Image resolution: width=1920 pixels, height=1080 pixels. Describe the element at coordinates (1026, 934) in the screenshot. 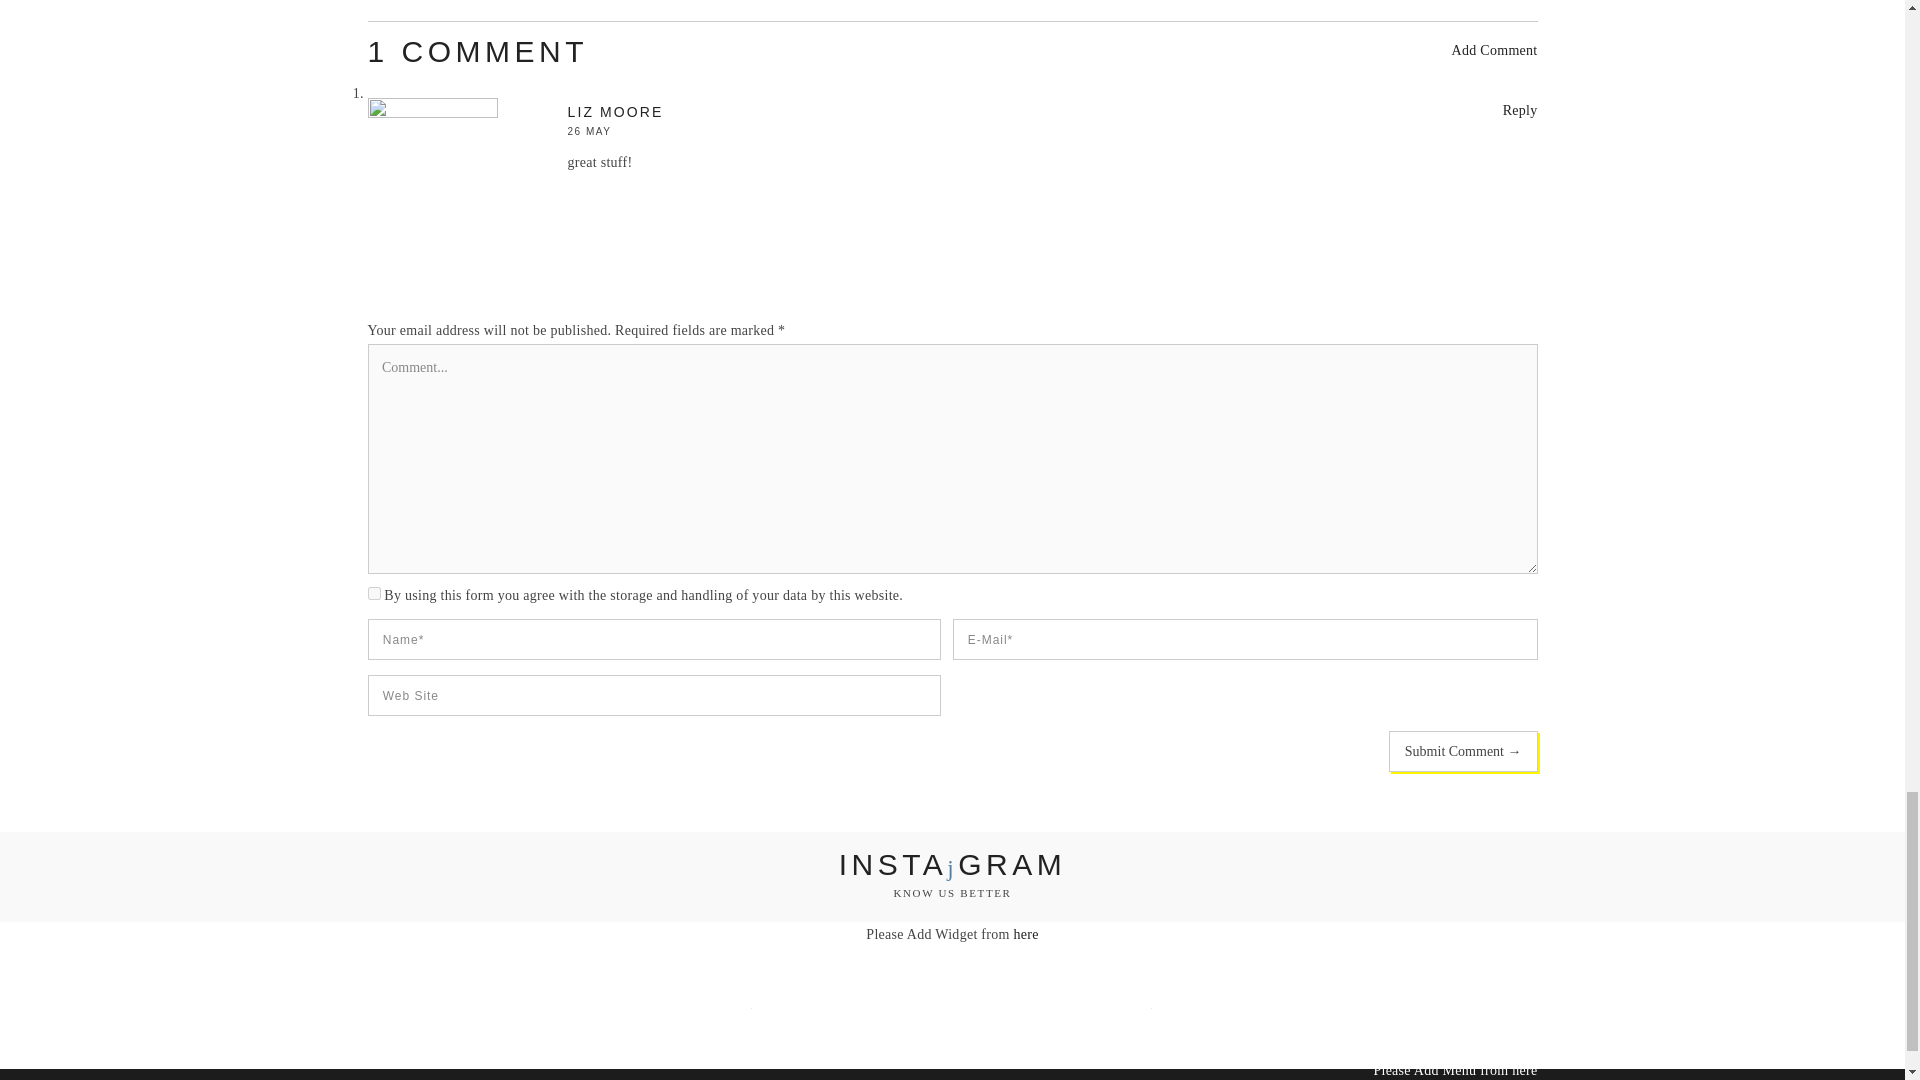

I see `here` at that location.